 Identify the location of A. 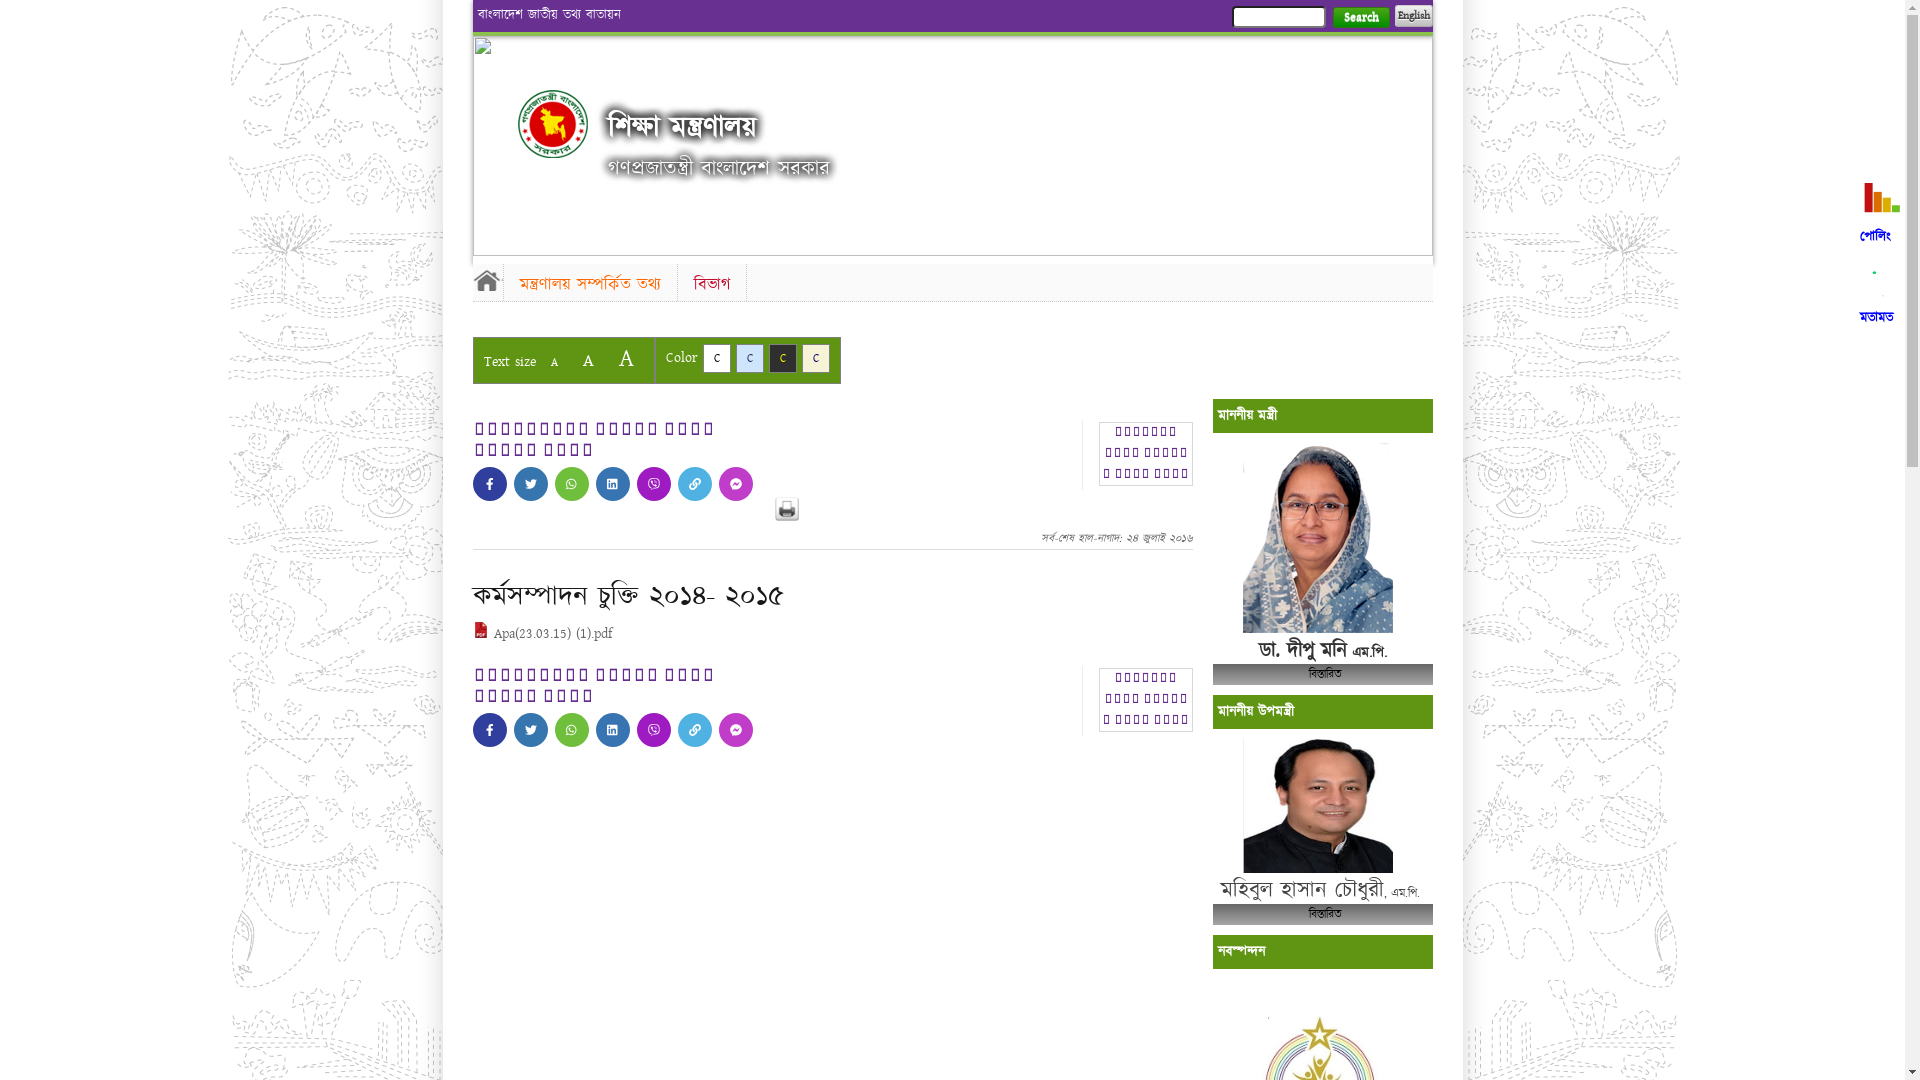
(588, 360).